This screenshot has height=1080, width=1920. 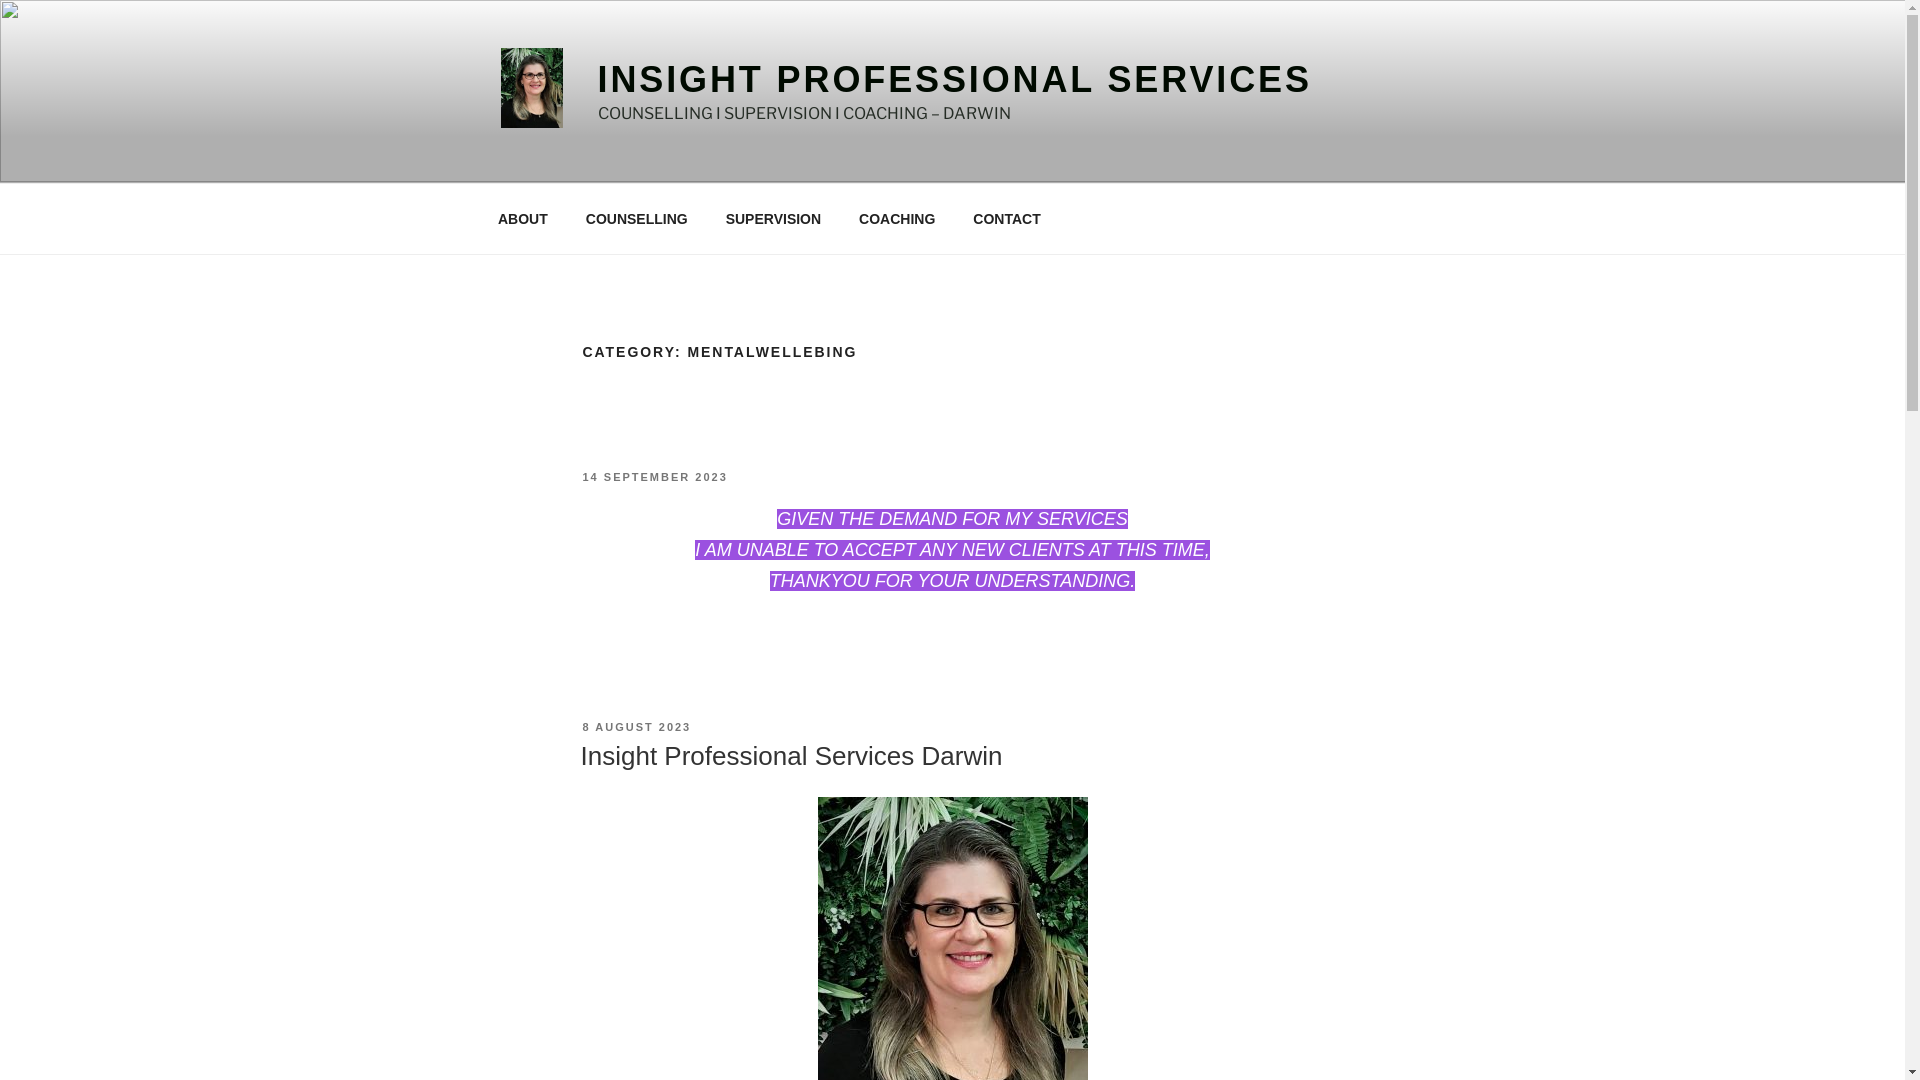 What do you see at coordinates (654, 477) in the screenshot?
I see `14 SEPTEMBER 2023` at bounding box center [654, 477].